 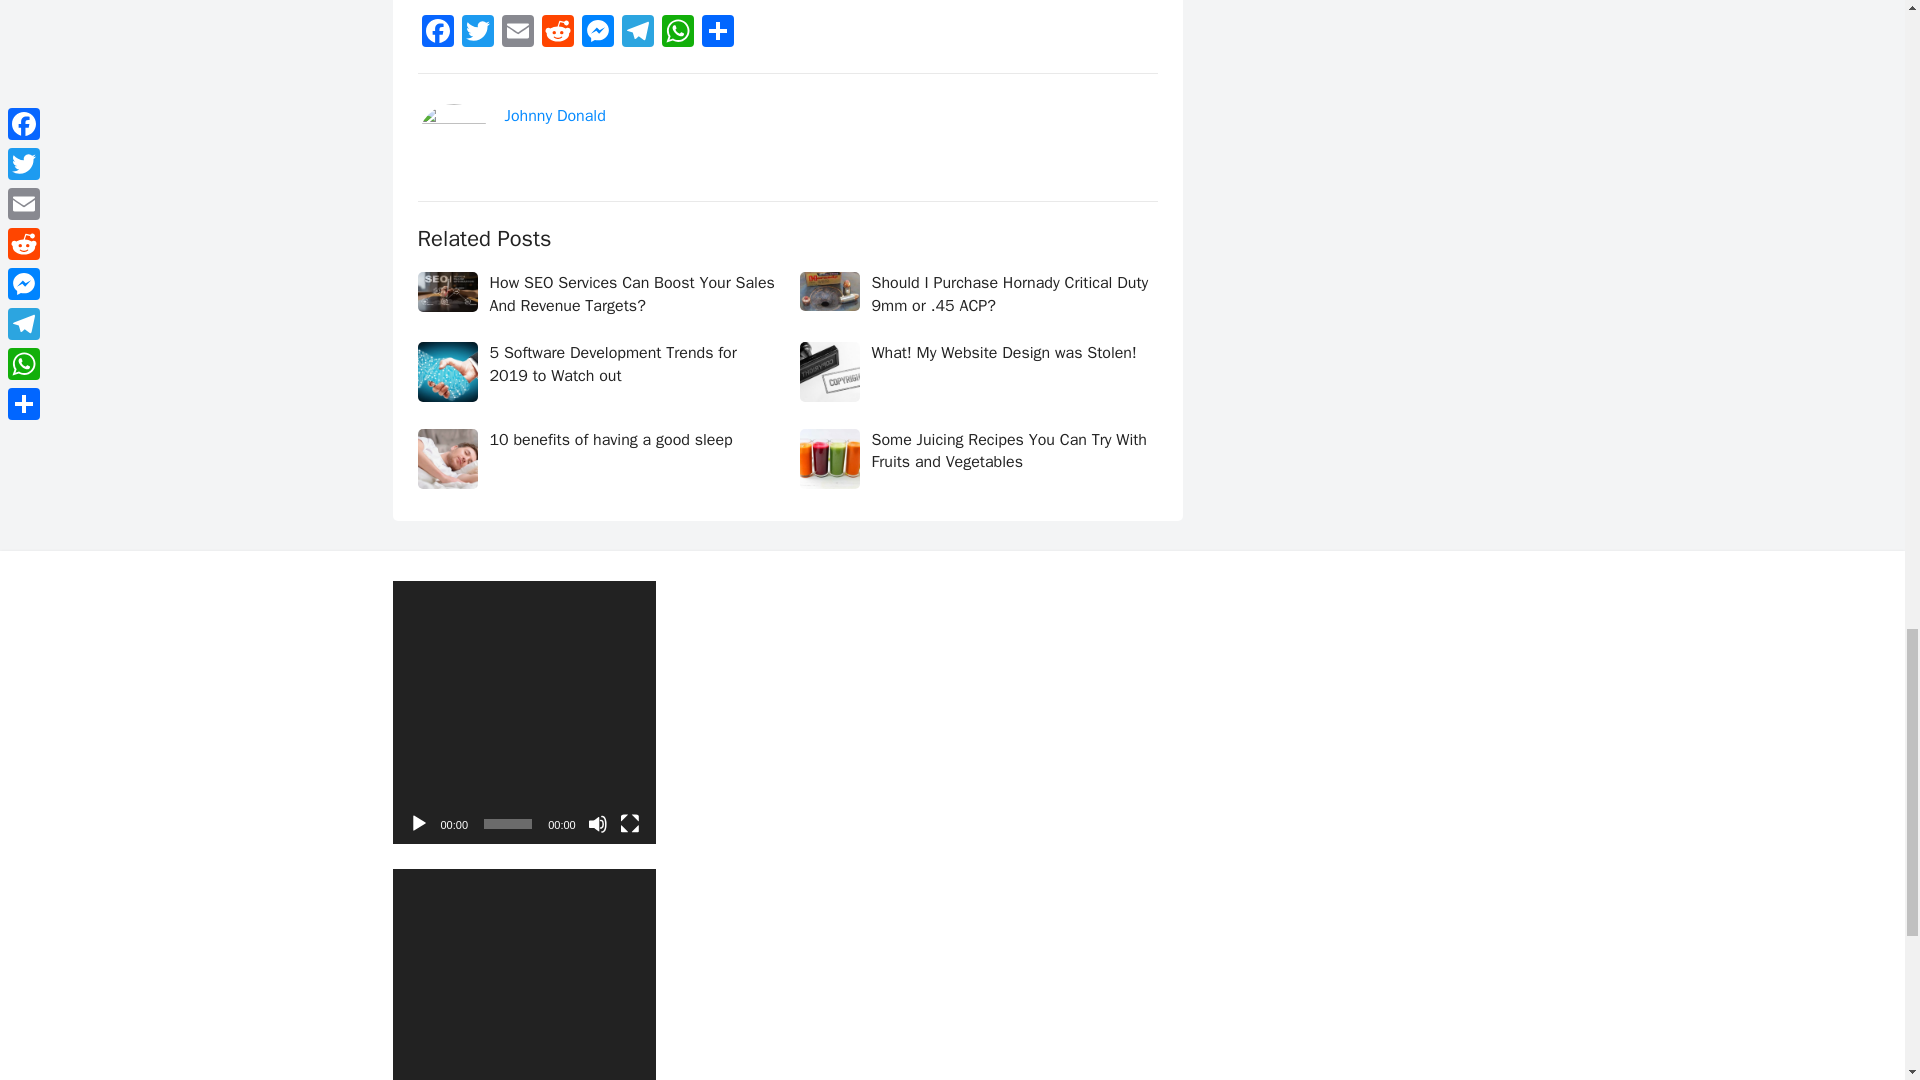 I want to click on Share, so click(x=718, y=34).